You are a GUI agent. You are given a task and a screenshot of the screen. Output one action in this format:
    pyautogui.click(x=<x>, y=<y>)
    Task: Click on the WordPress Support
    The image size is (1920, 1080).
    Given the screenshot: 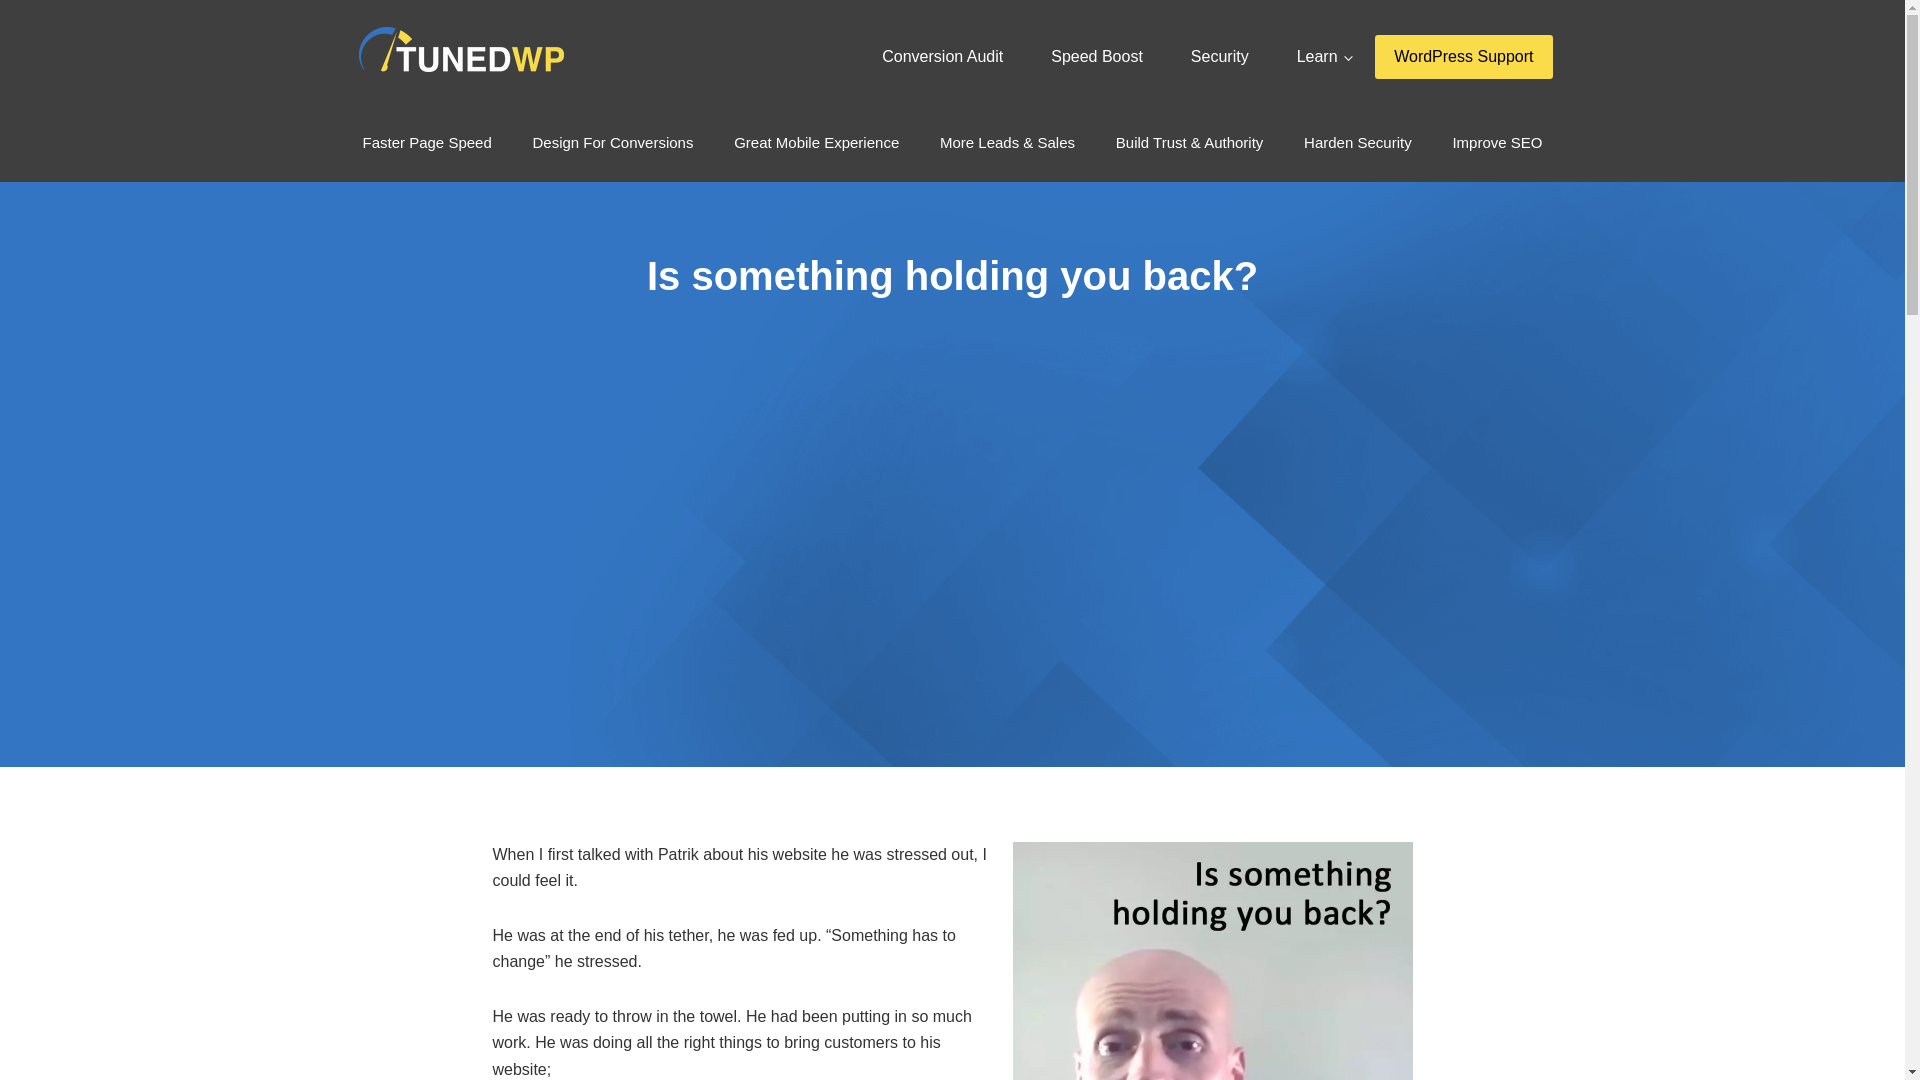 What is the action you would take?
    pyautogui.click(x=1462, y=56)
    